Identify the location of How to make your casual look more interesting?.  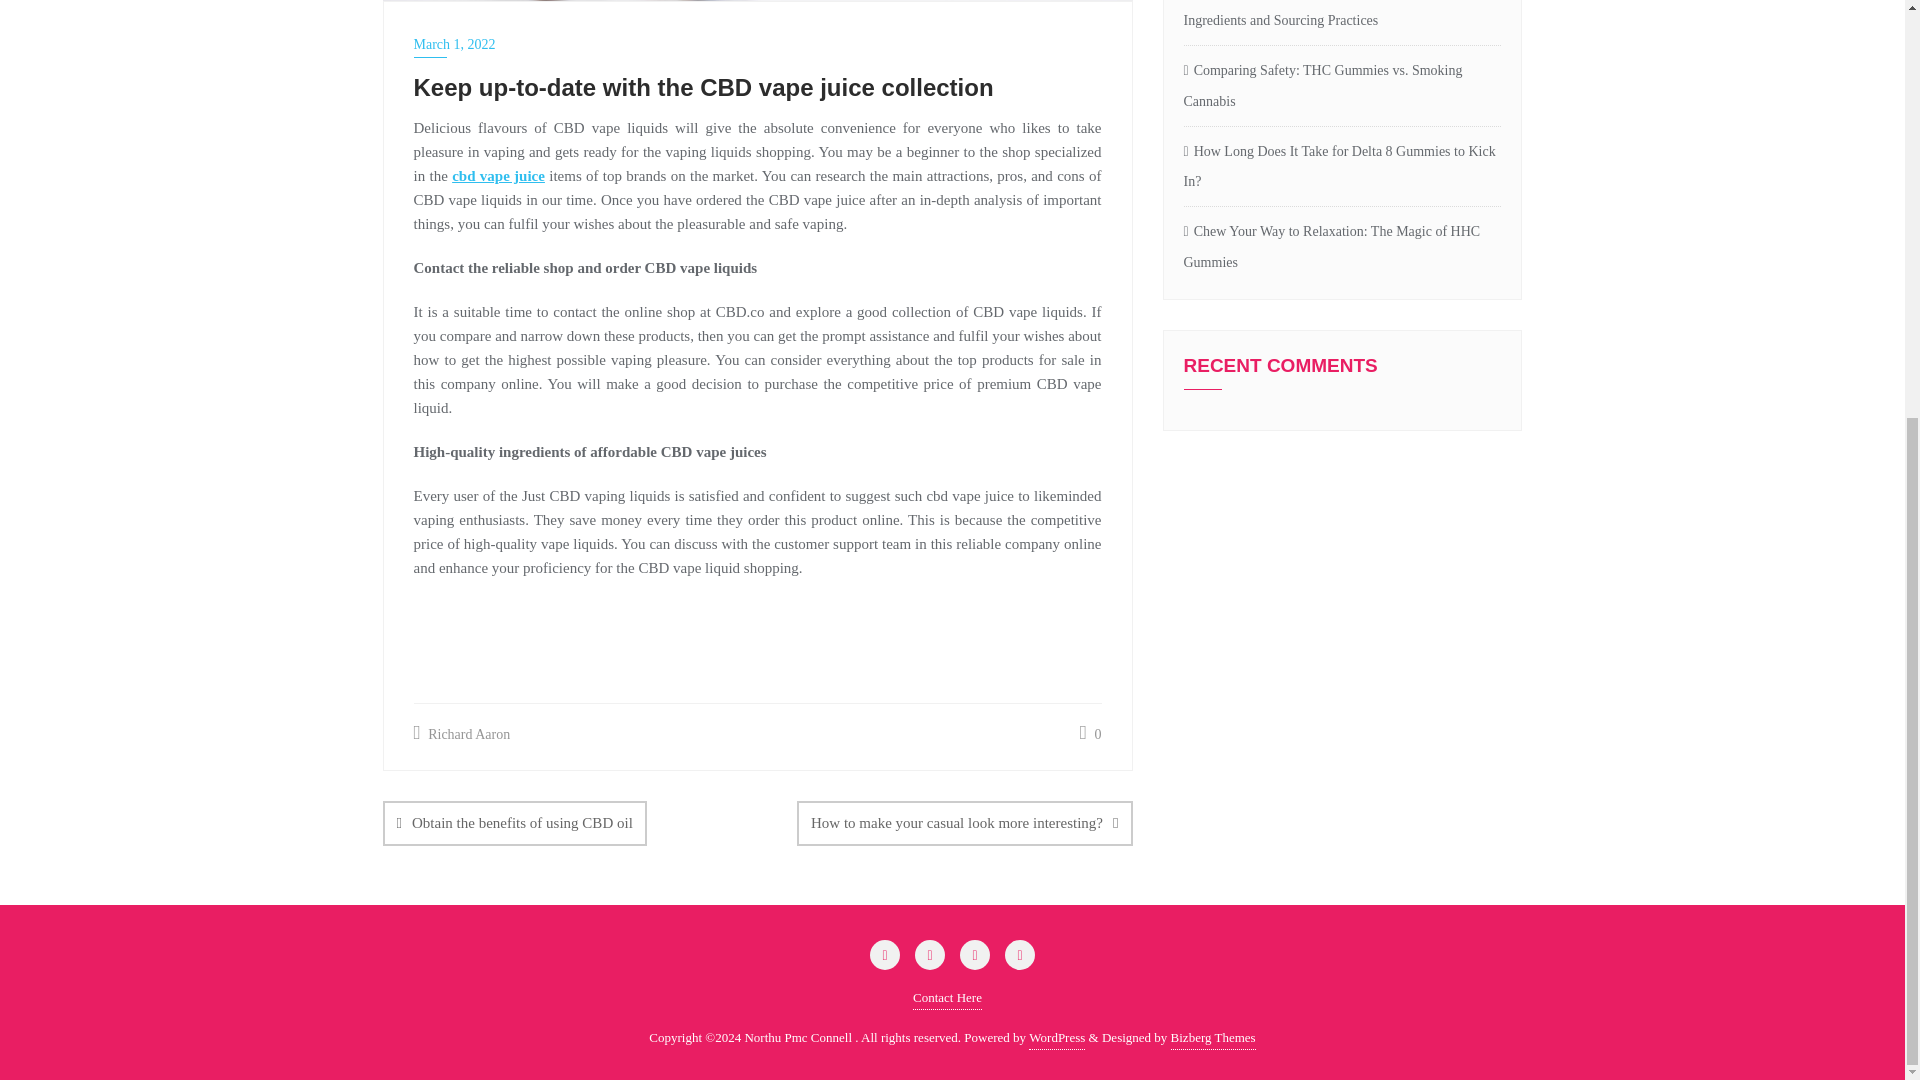
(964, 823).